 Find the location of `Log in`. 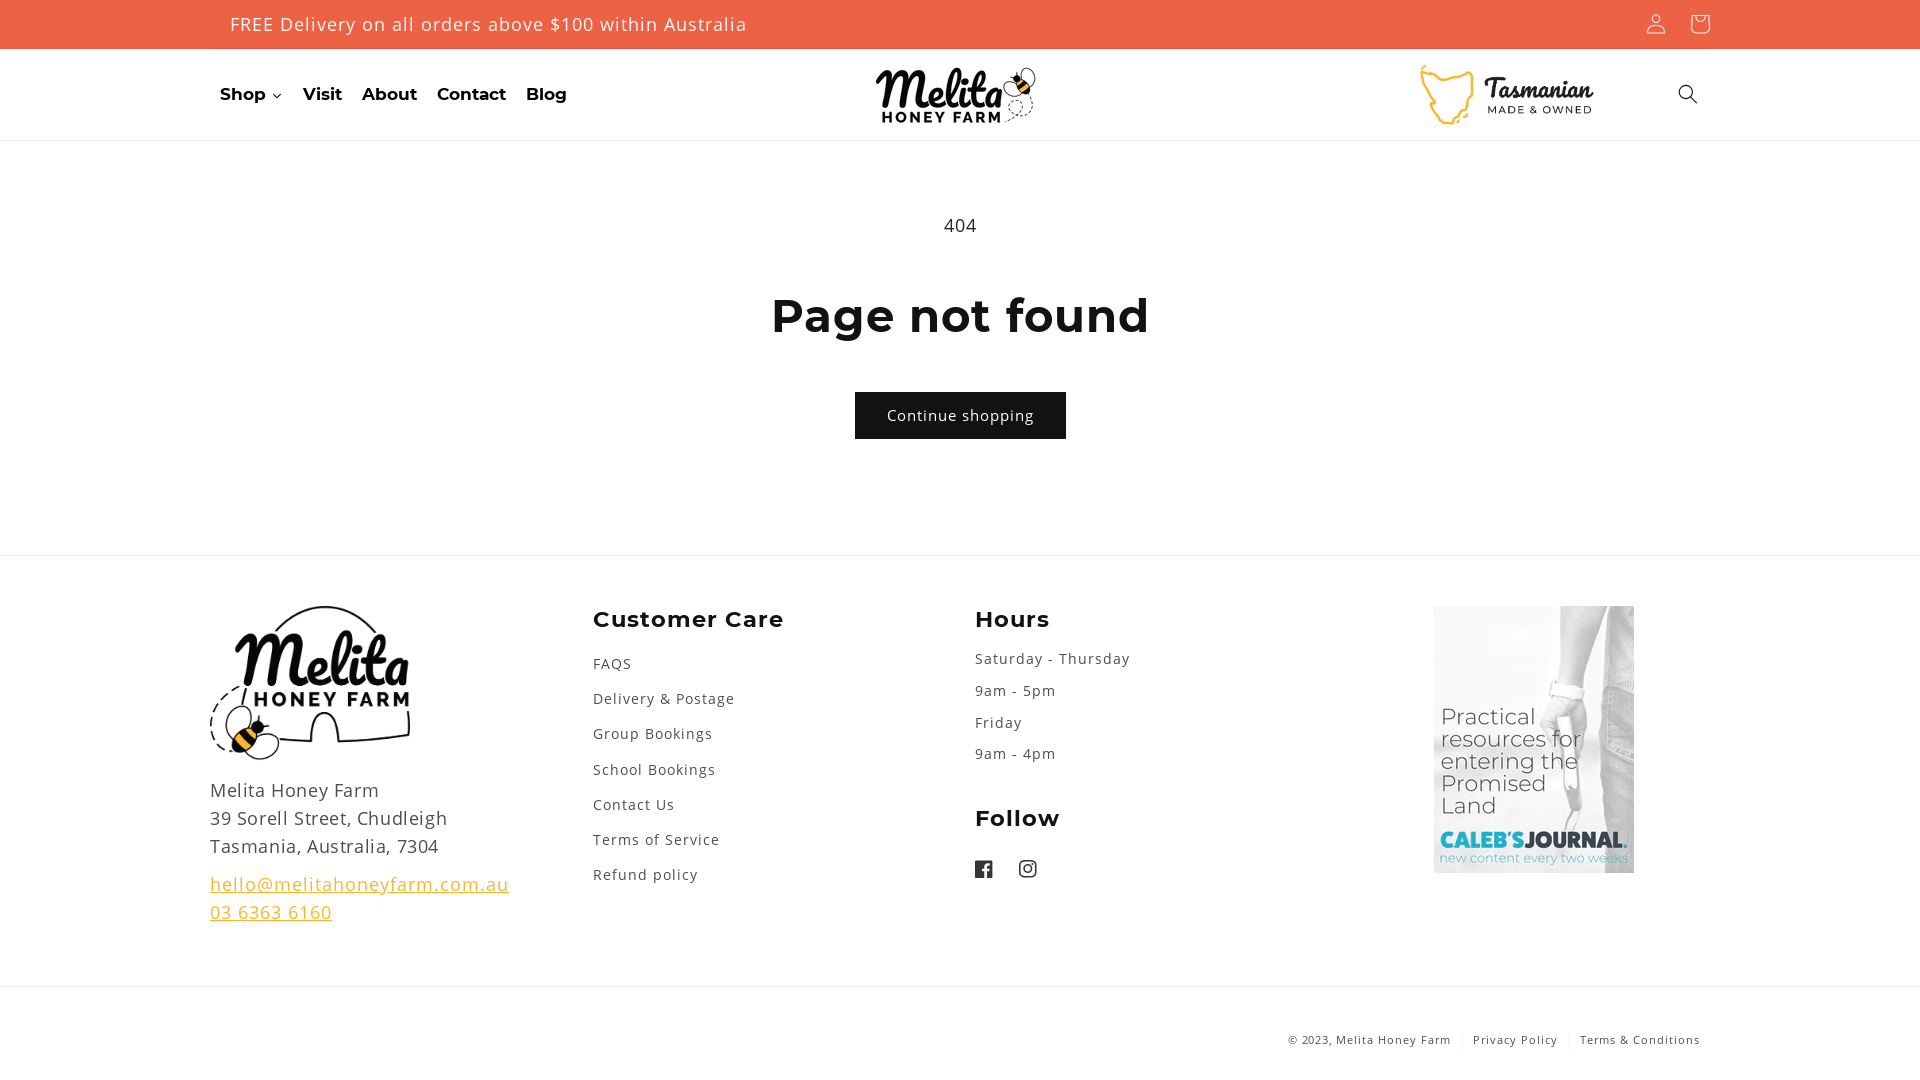

Log in is located at coordinates (1656, 24).